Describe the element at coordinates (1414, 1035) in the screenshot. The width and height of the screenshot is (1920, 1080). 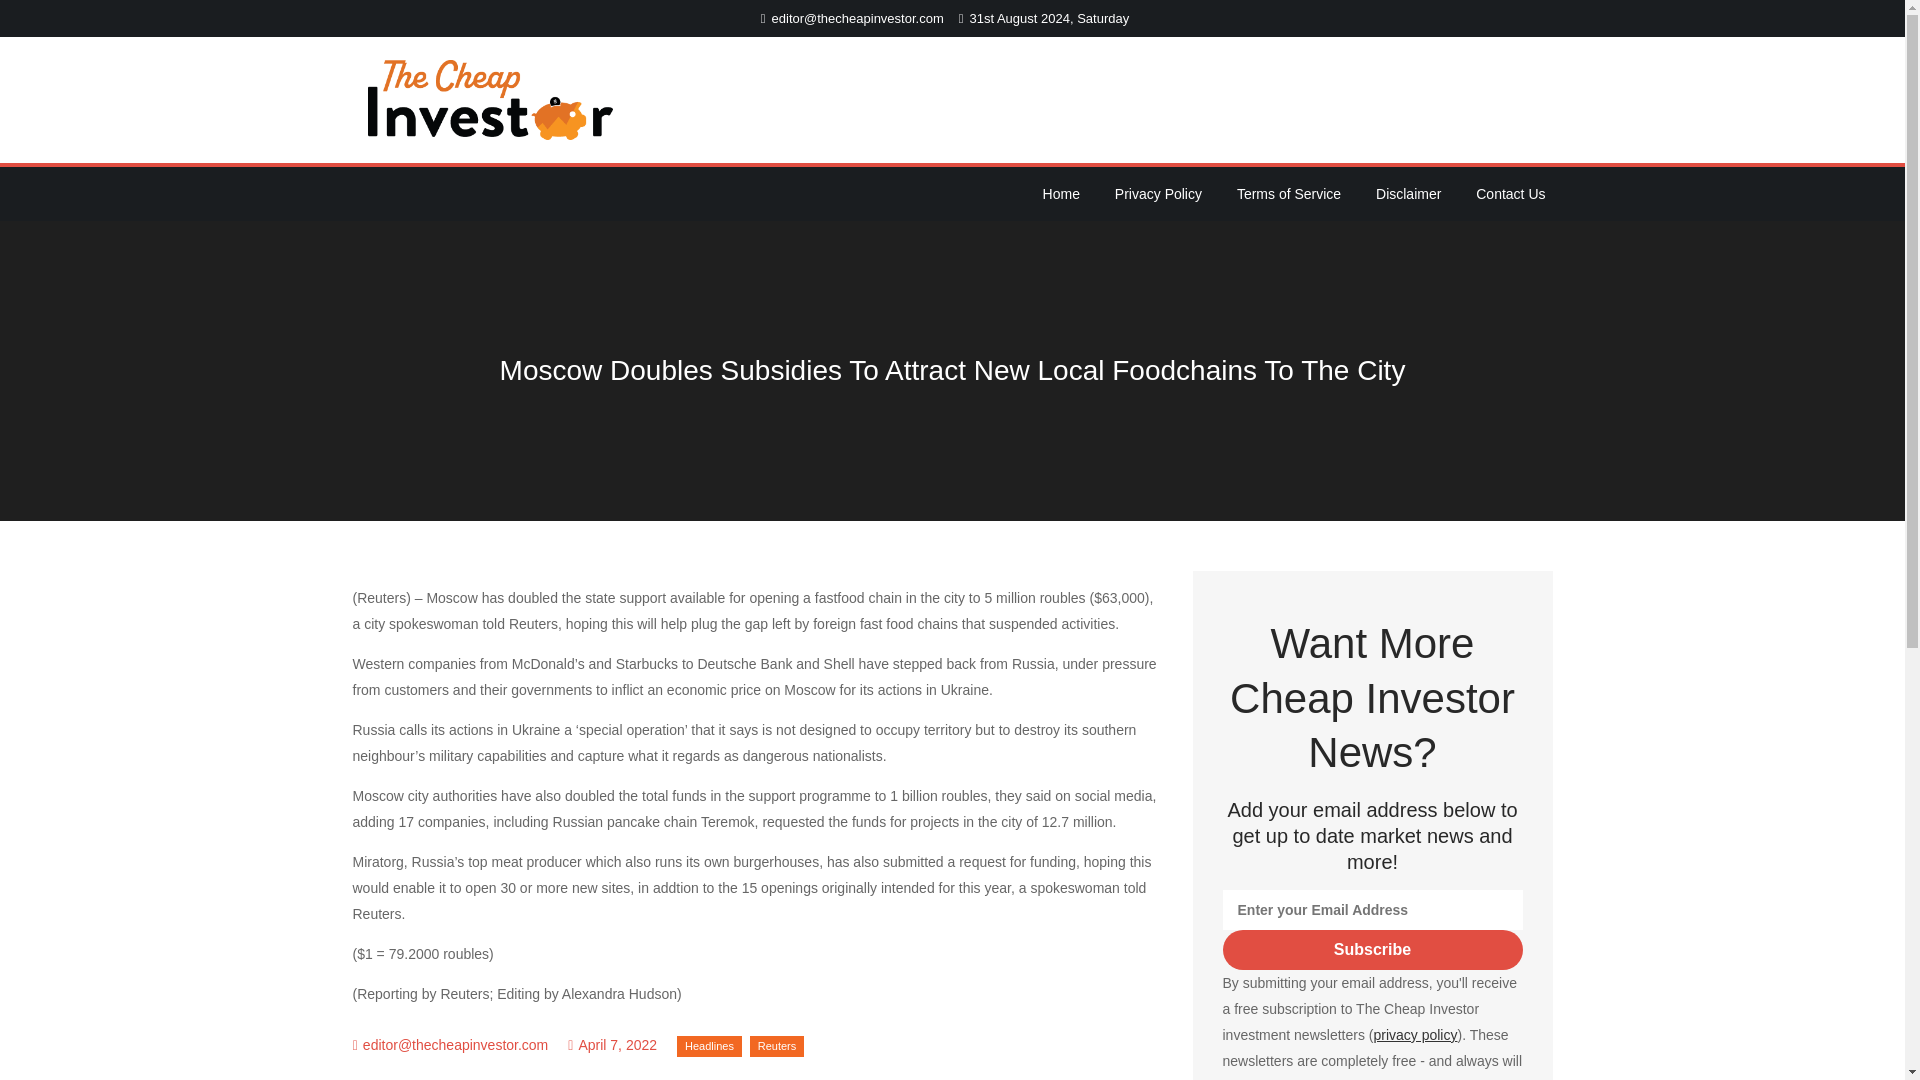
I see `privacy policy` at that location.